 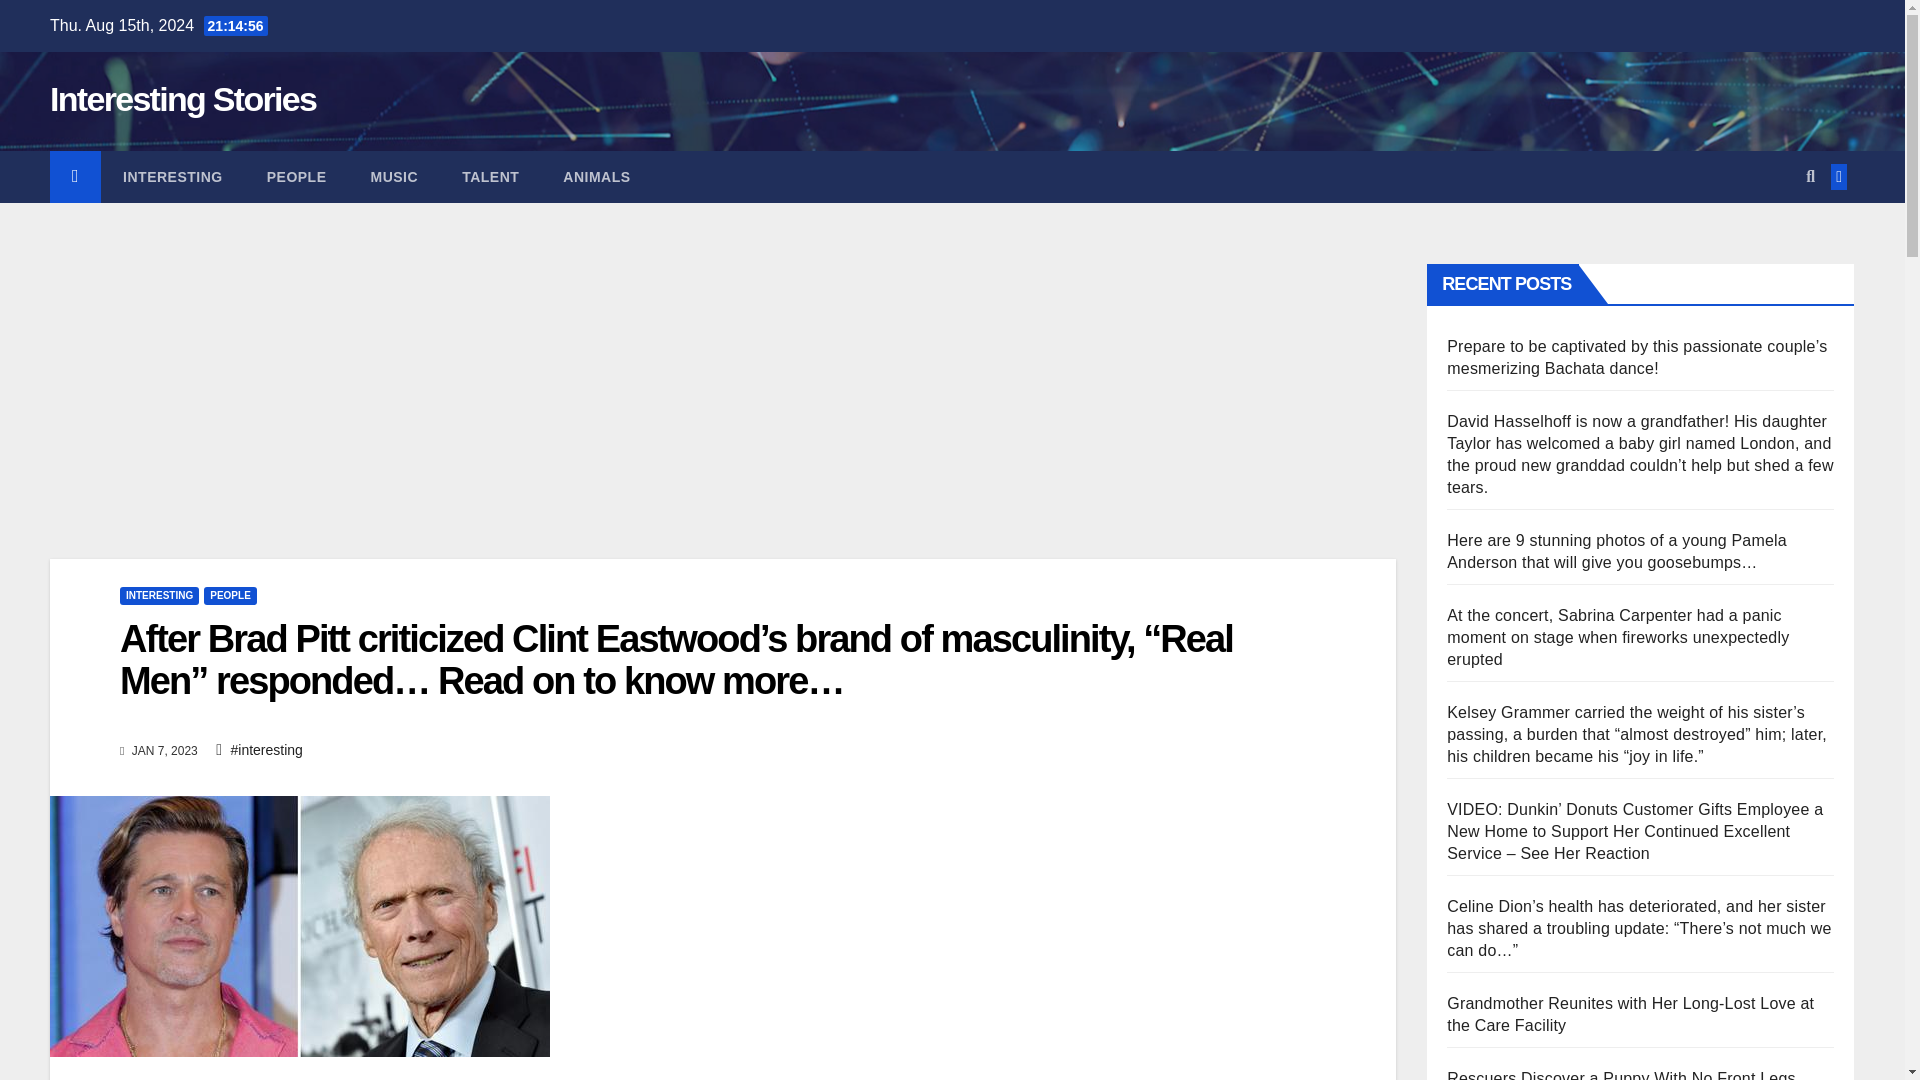 I want to click on Talent, so click(x=490, y=177).